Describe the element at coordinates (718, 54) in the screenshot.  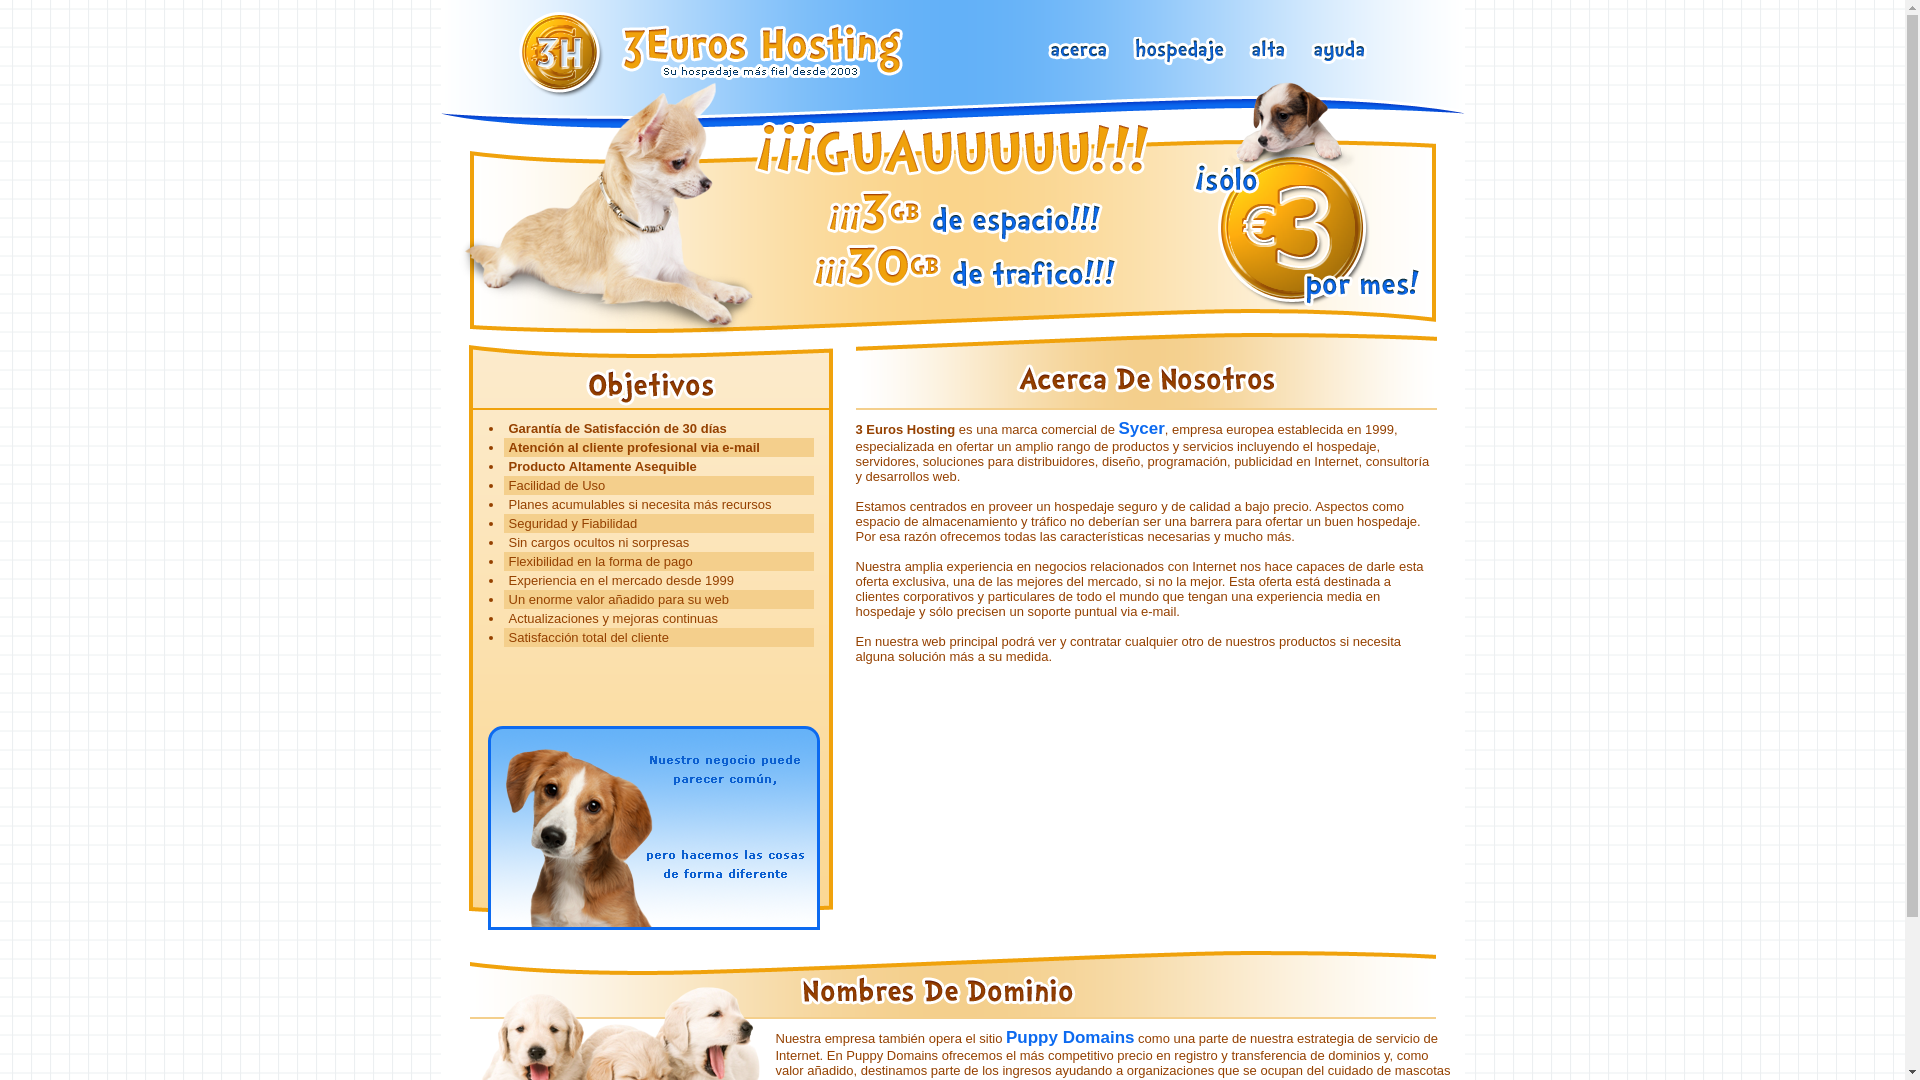
I see `3 Euros Hosting Logo` at that location.